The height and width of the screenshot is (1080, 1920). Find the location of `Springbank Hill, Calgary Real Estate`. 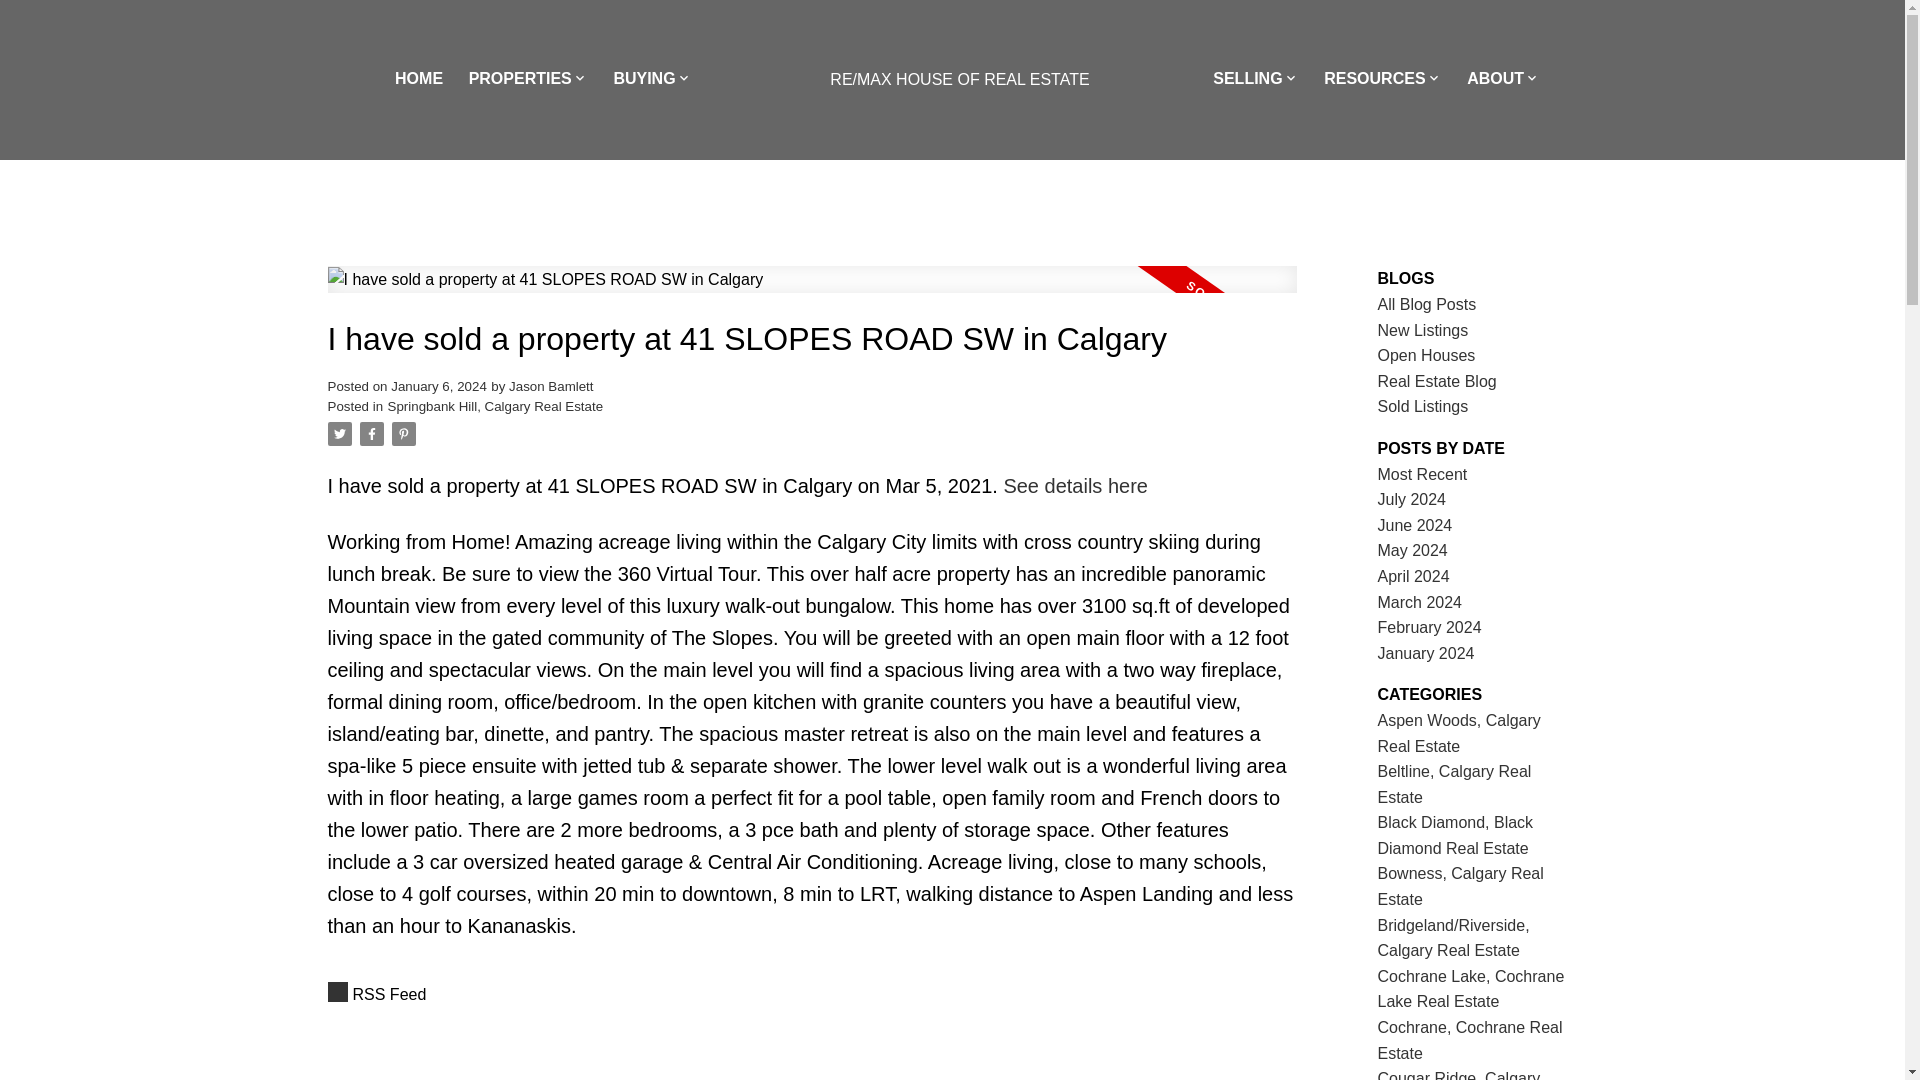

Springbank Hill, Calgary Real Estate is located at coordinates (496, 406).